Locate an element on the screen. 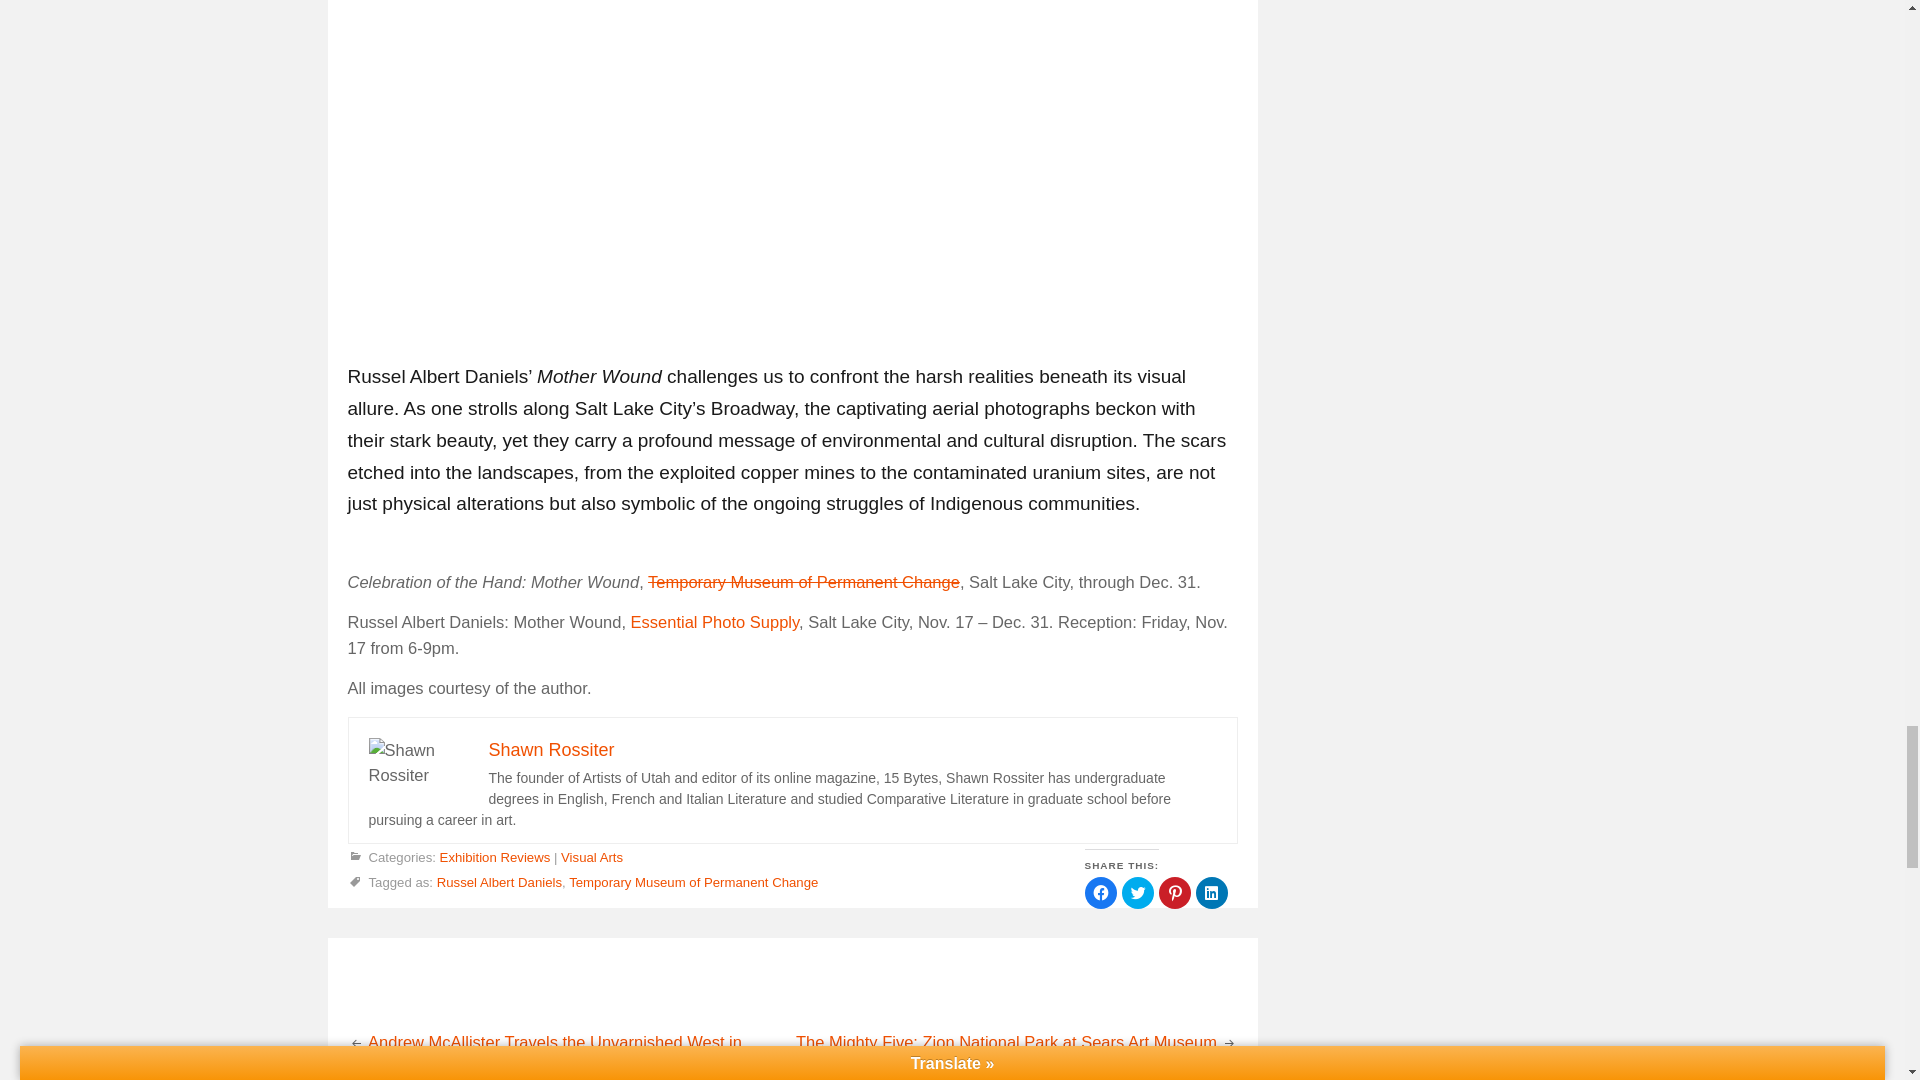  Click to share on Pinterest is located at coordinates (1174, 892).